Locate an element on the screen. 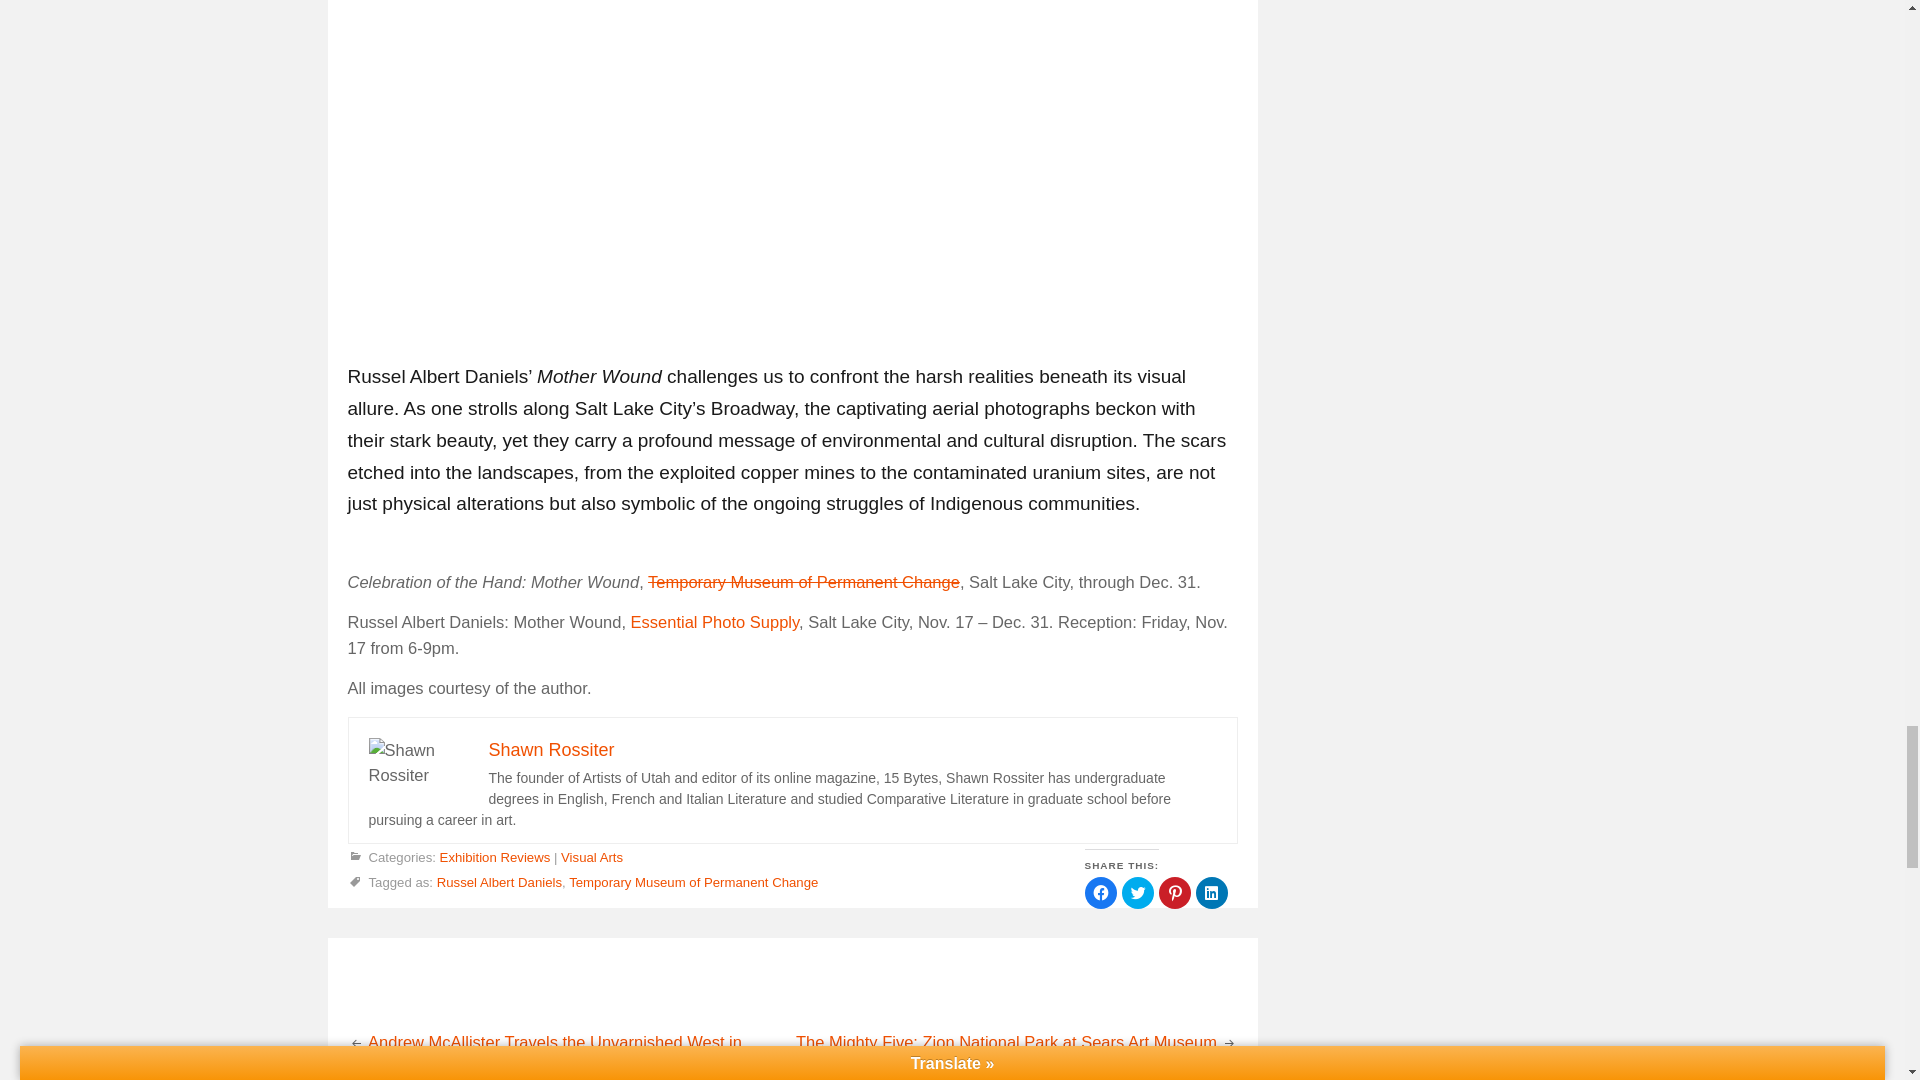  Click to share on Pinterest is located at coordinates (1174, 892).